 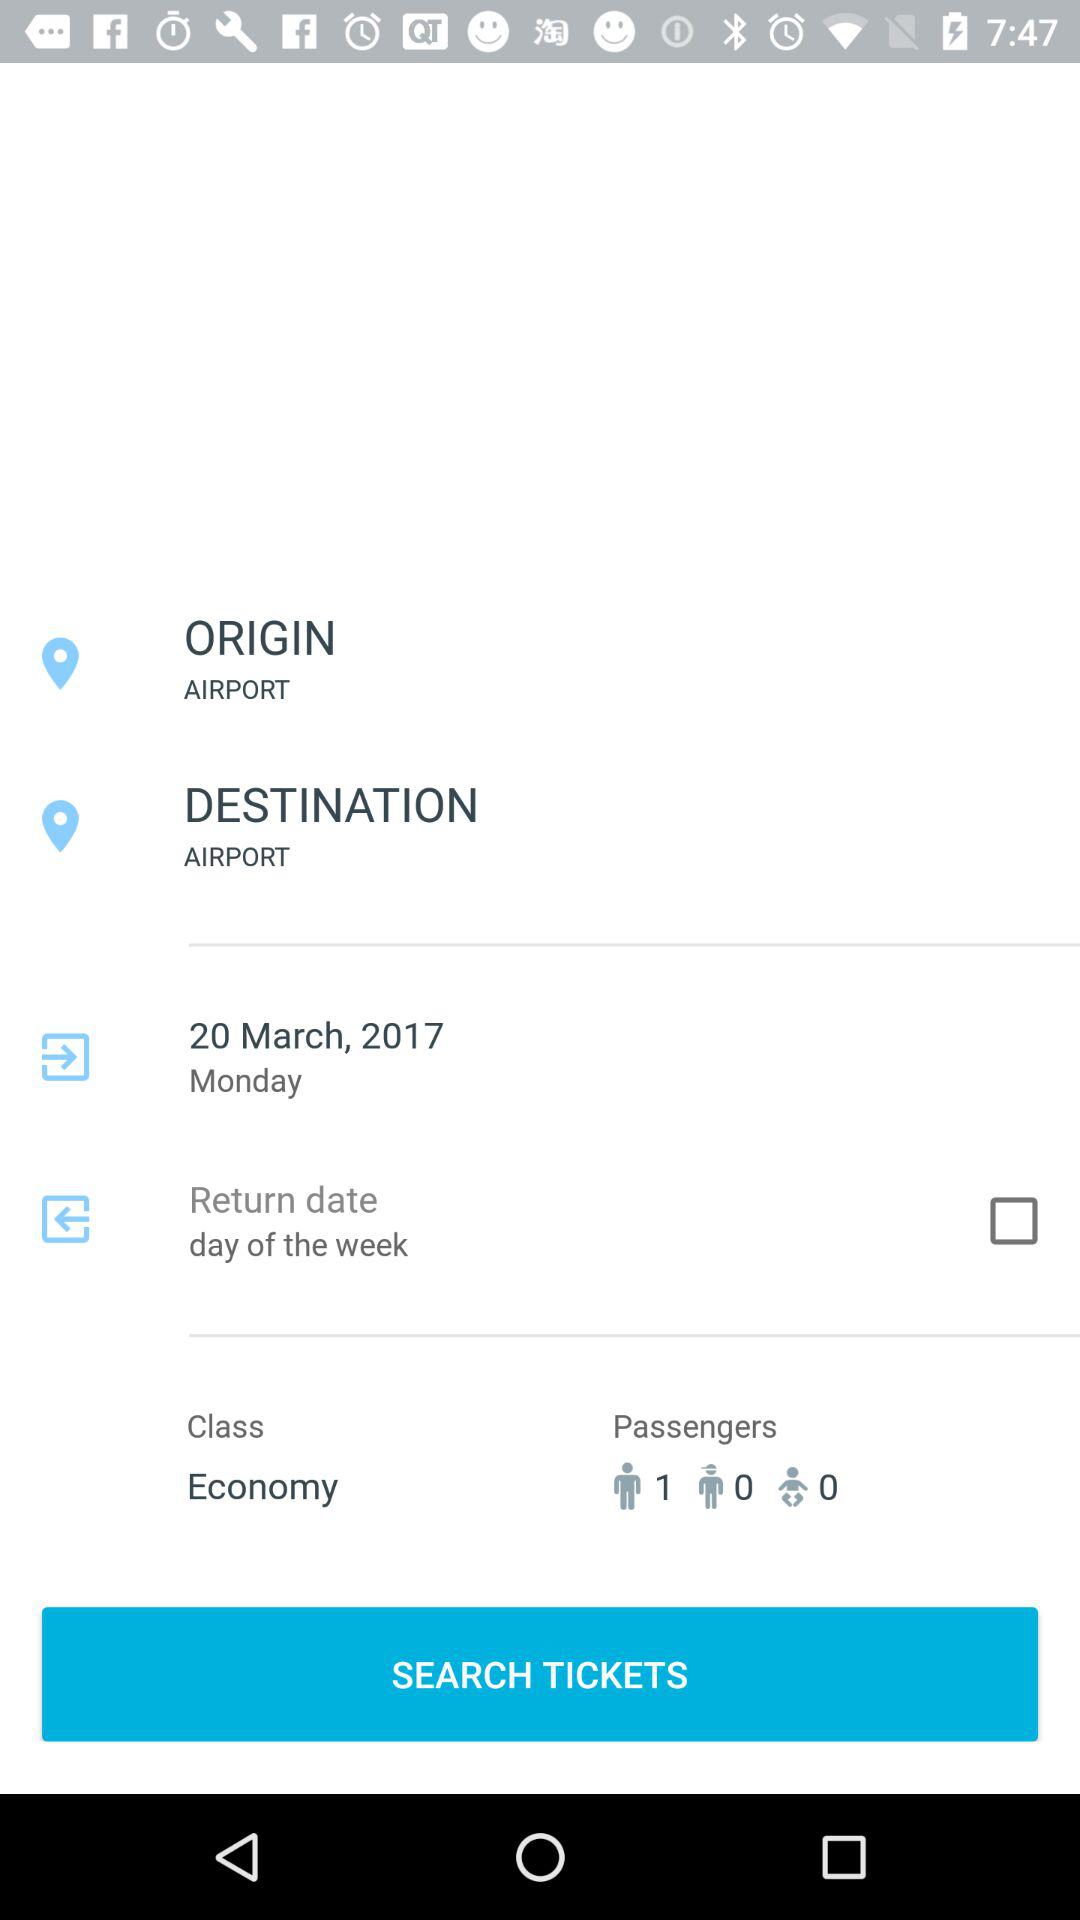 I want to click on click on the arrow icon under the destination, so click(x=65, y=1057).